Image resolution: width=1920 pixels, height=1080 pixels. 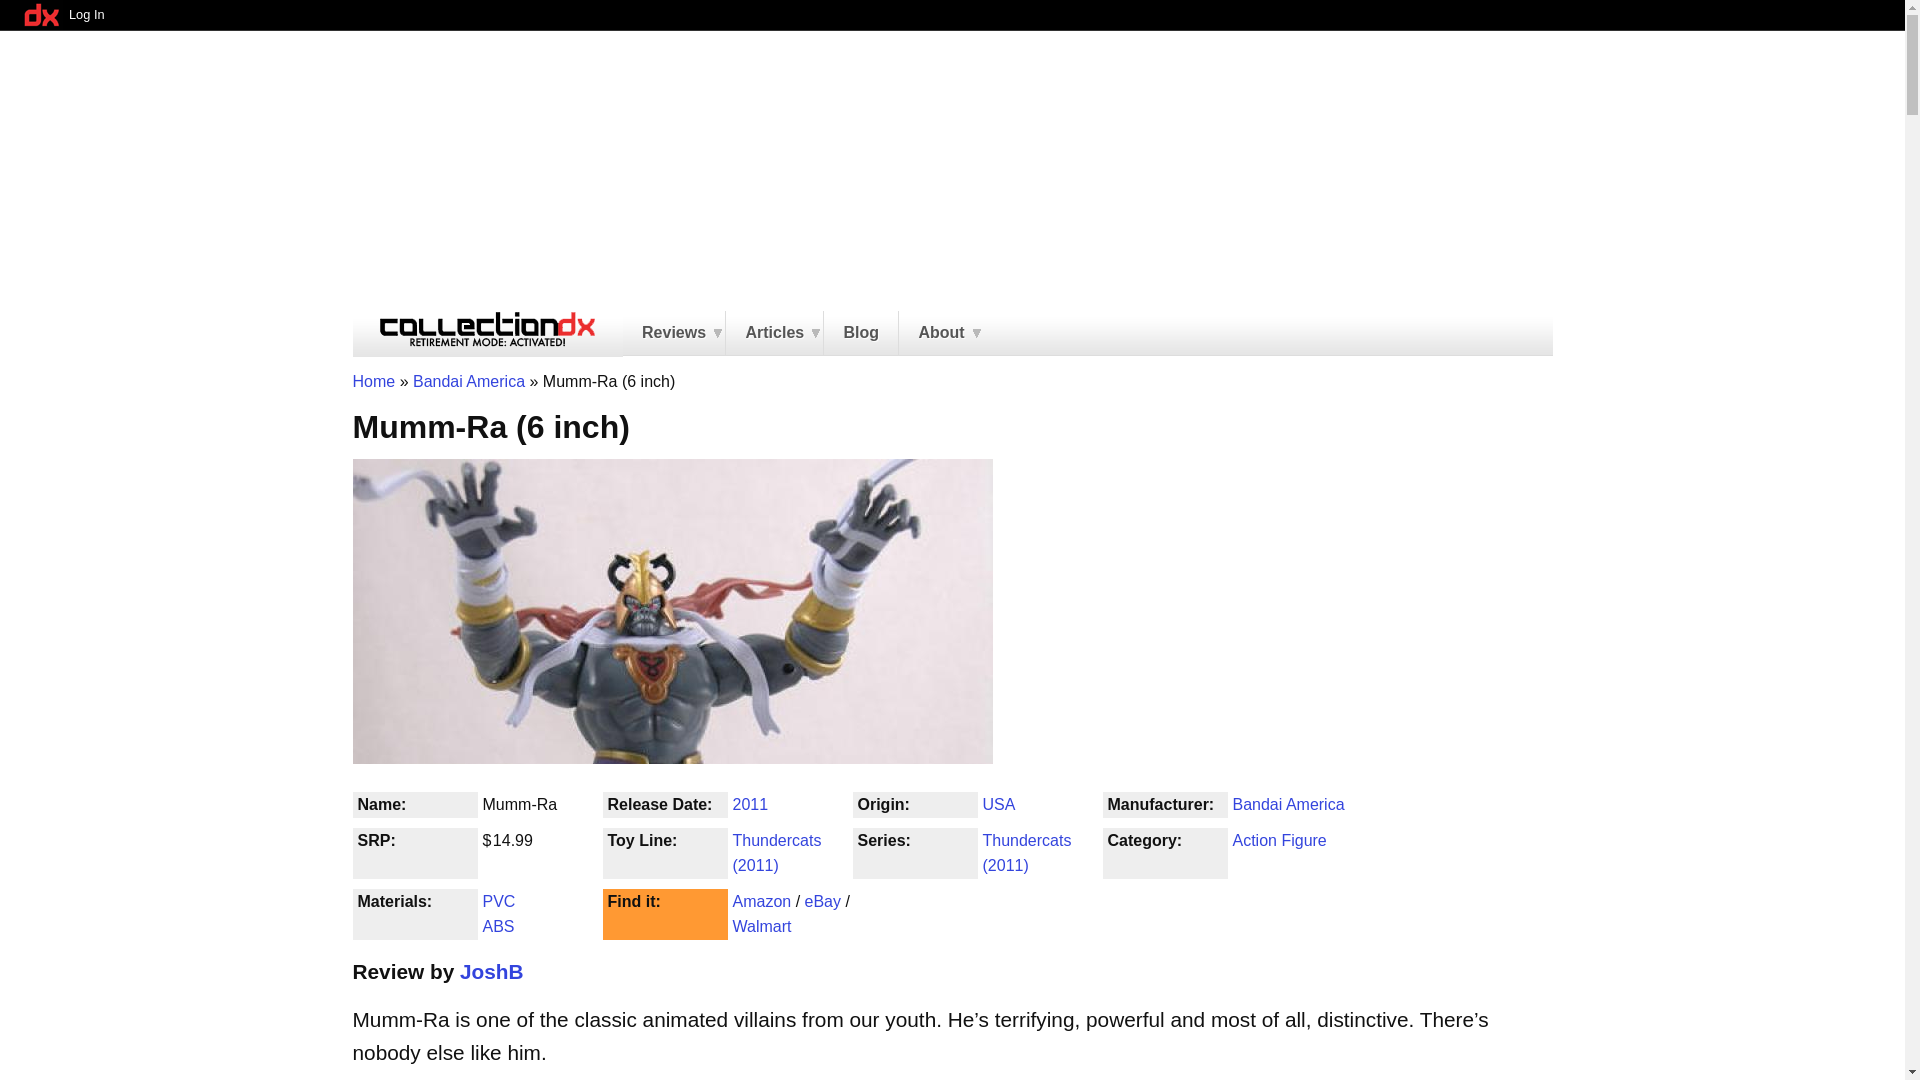 What do you see at coordinates (468, 380) in the screenshot?
I see `Bandai America` at bounding box center [468, 380].